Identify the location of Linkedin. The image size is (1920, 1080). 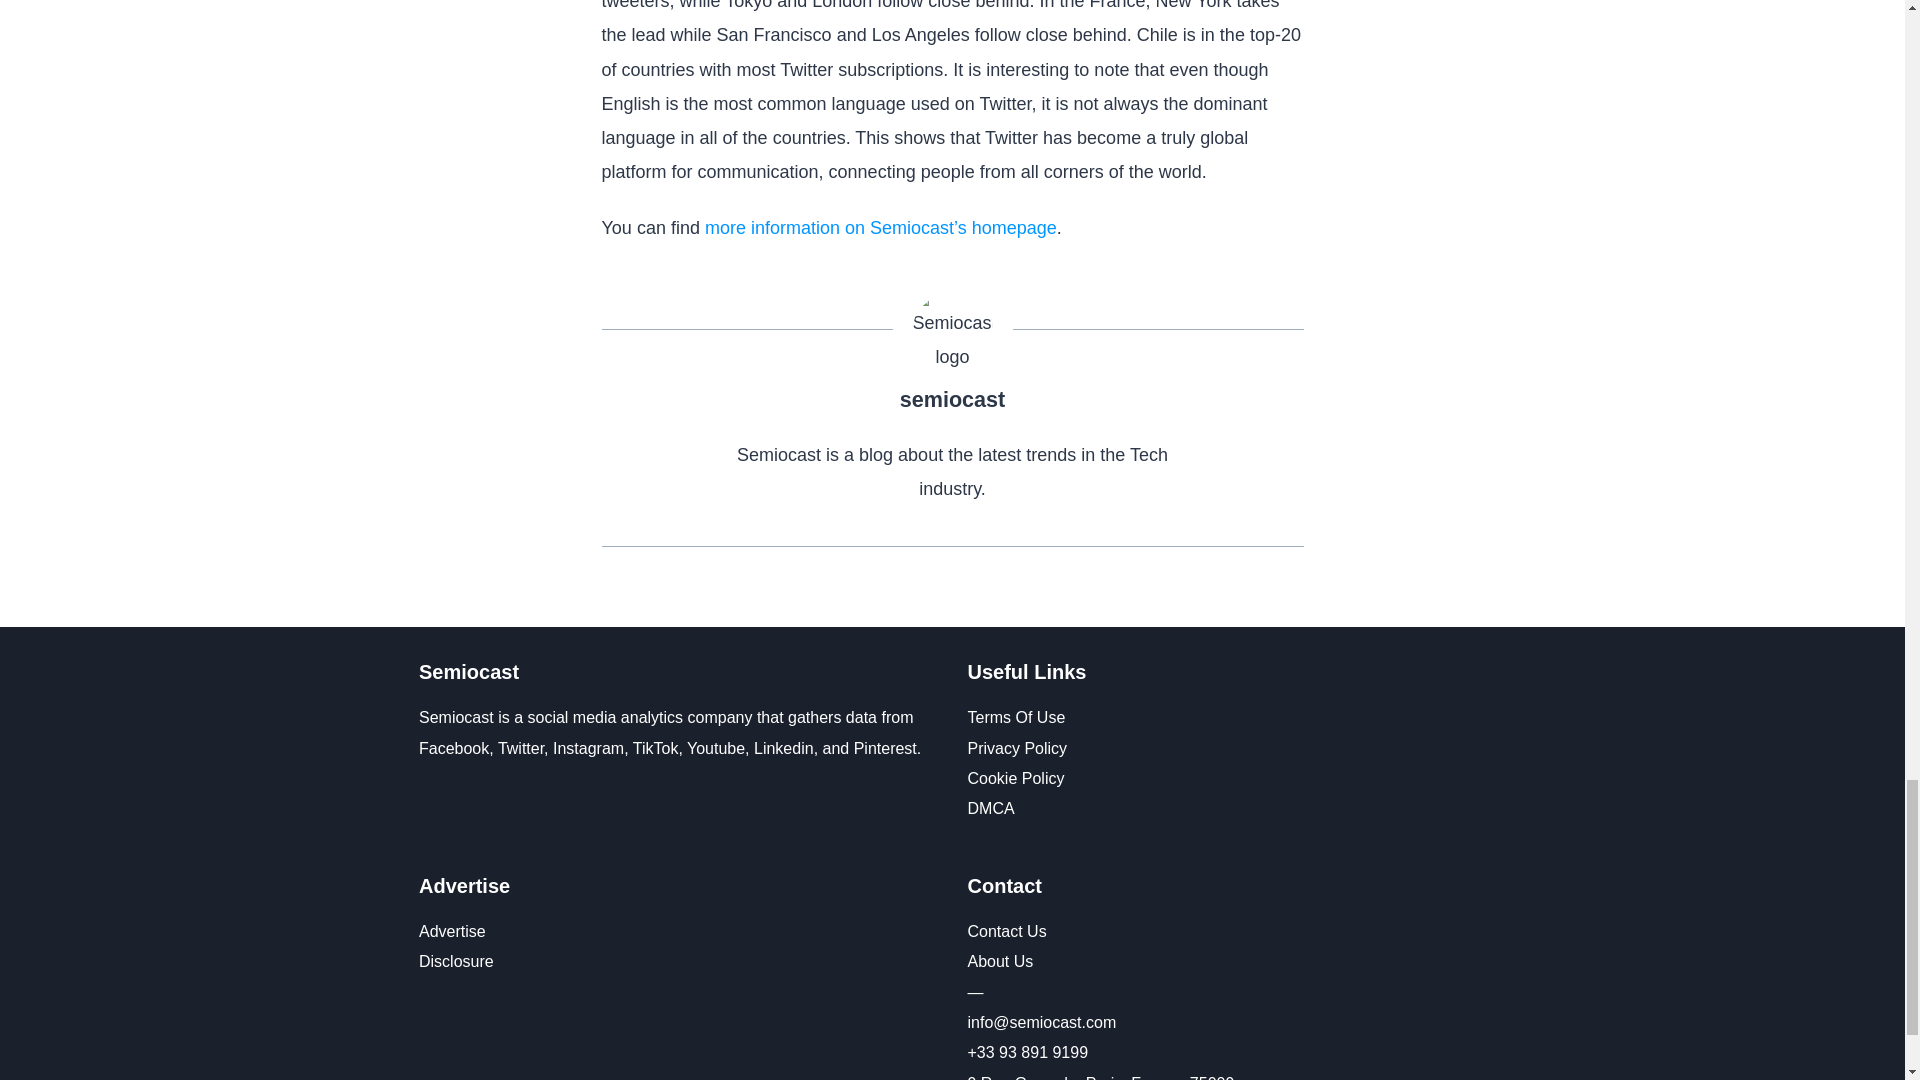
(784, 748).